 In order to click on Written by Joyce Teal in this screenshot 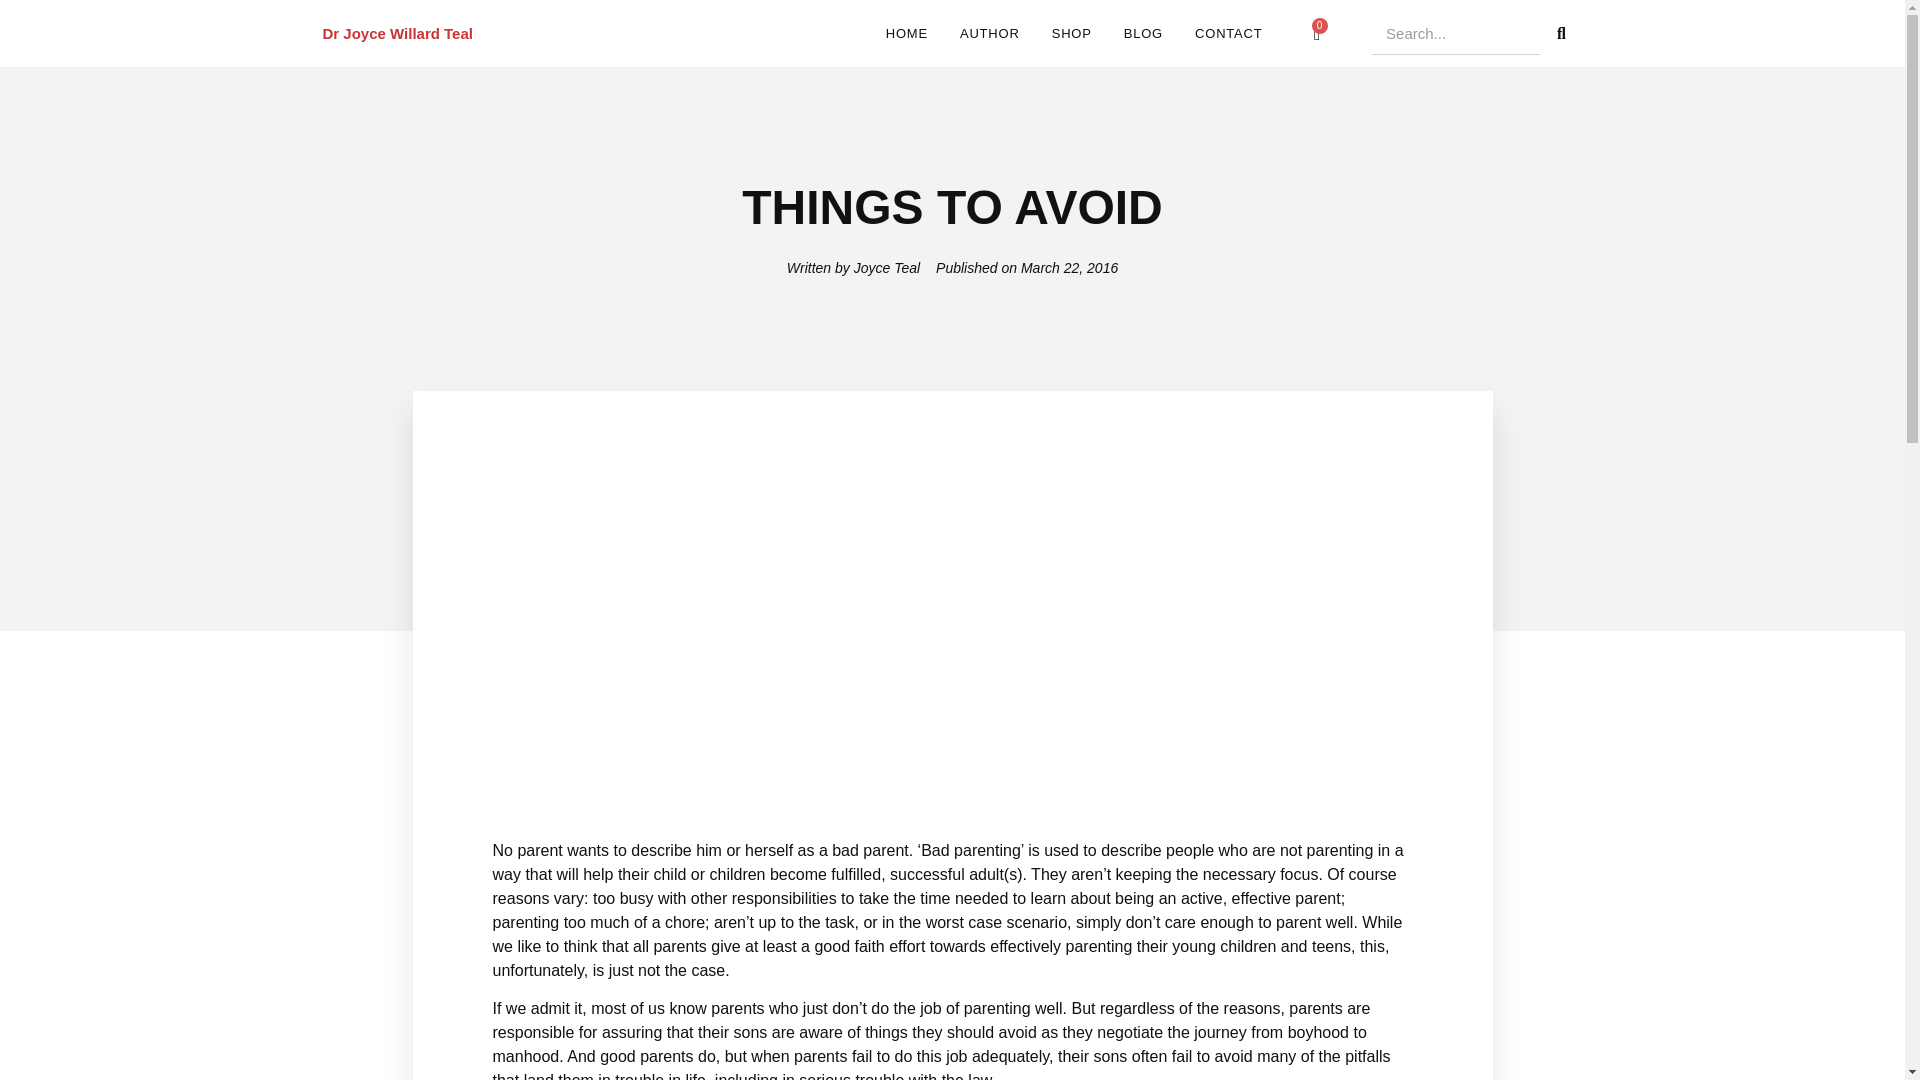, I will do `click(853, 268)`.